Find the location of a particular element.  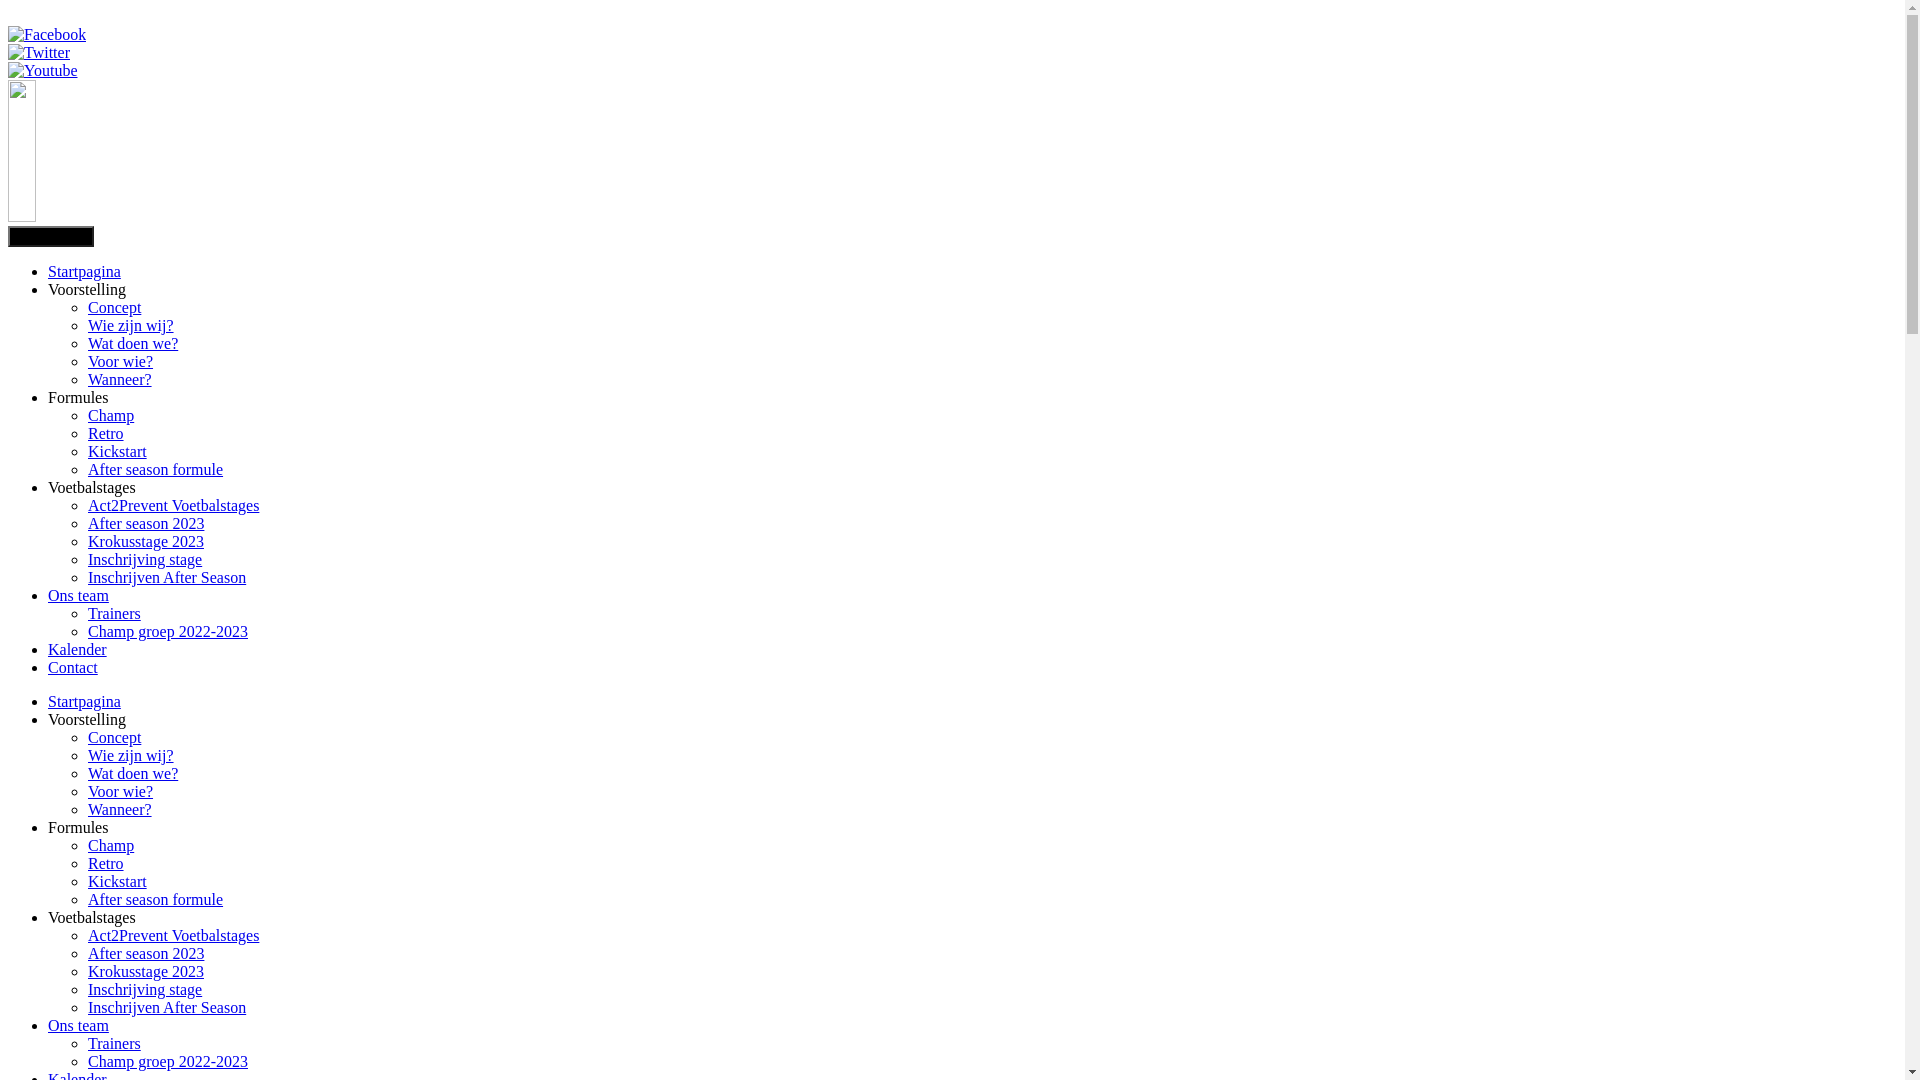

Voetbalstages is located at coordinates (92, 918).